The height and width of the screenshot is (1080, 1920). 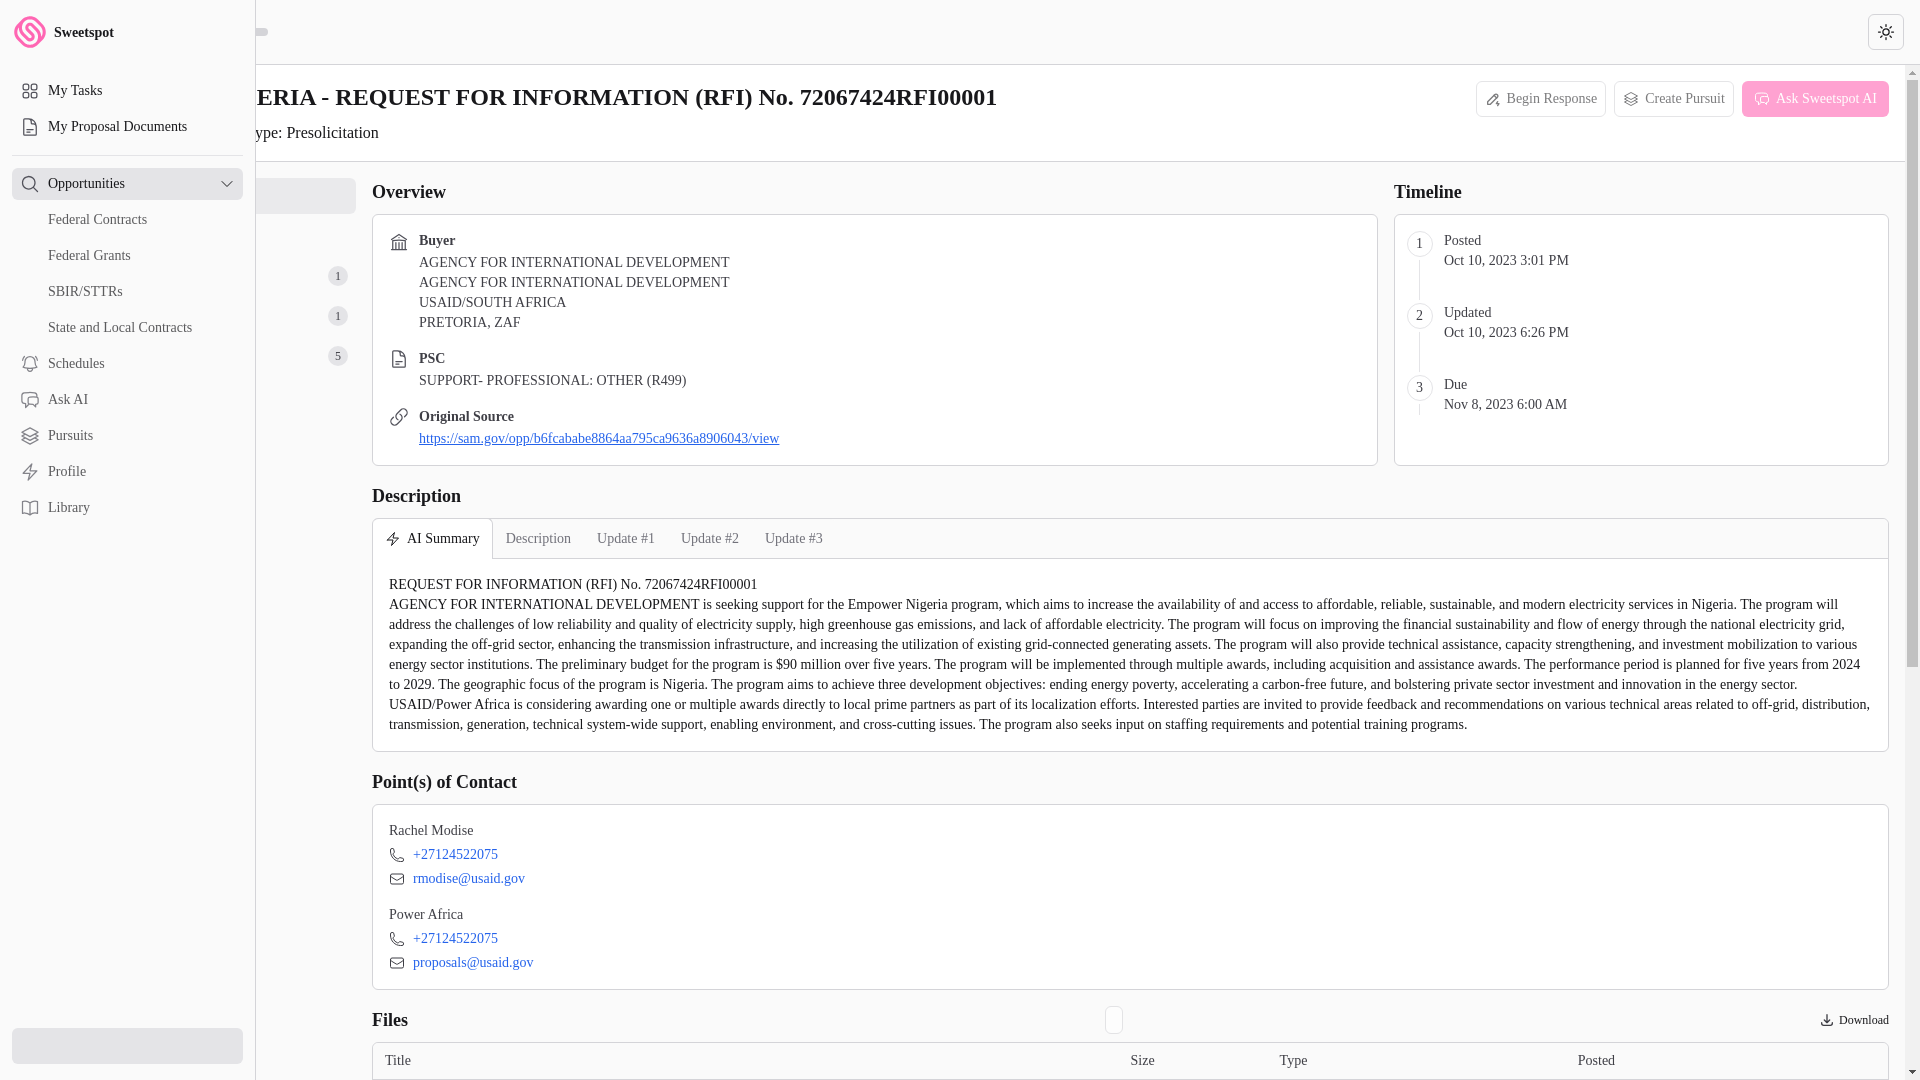 What do you see at coordinates (216, 236) in the screenshot?
I see `Create Pursuit` at bounding box center [216, 236].